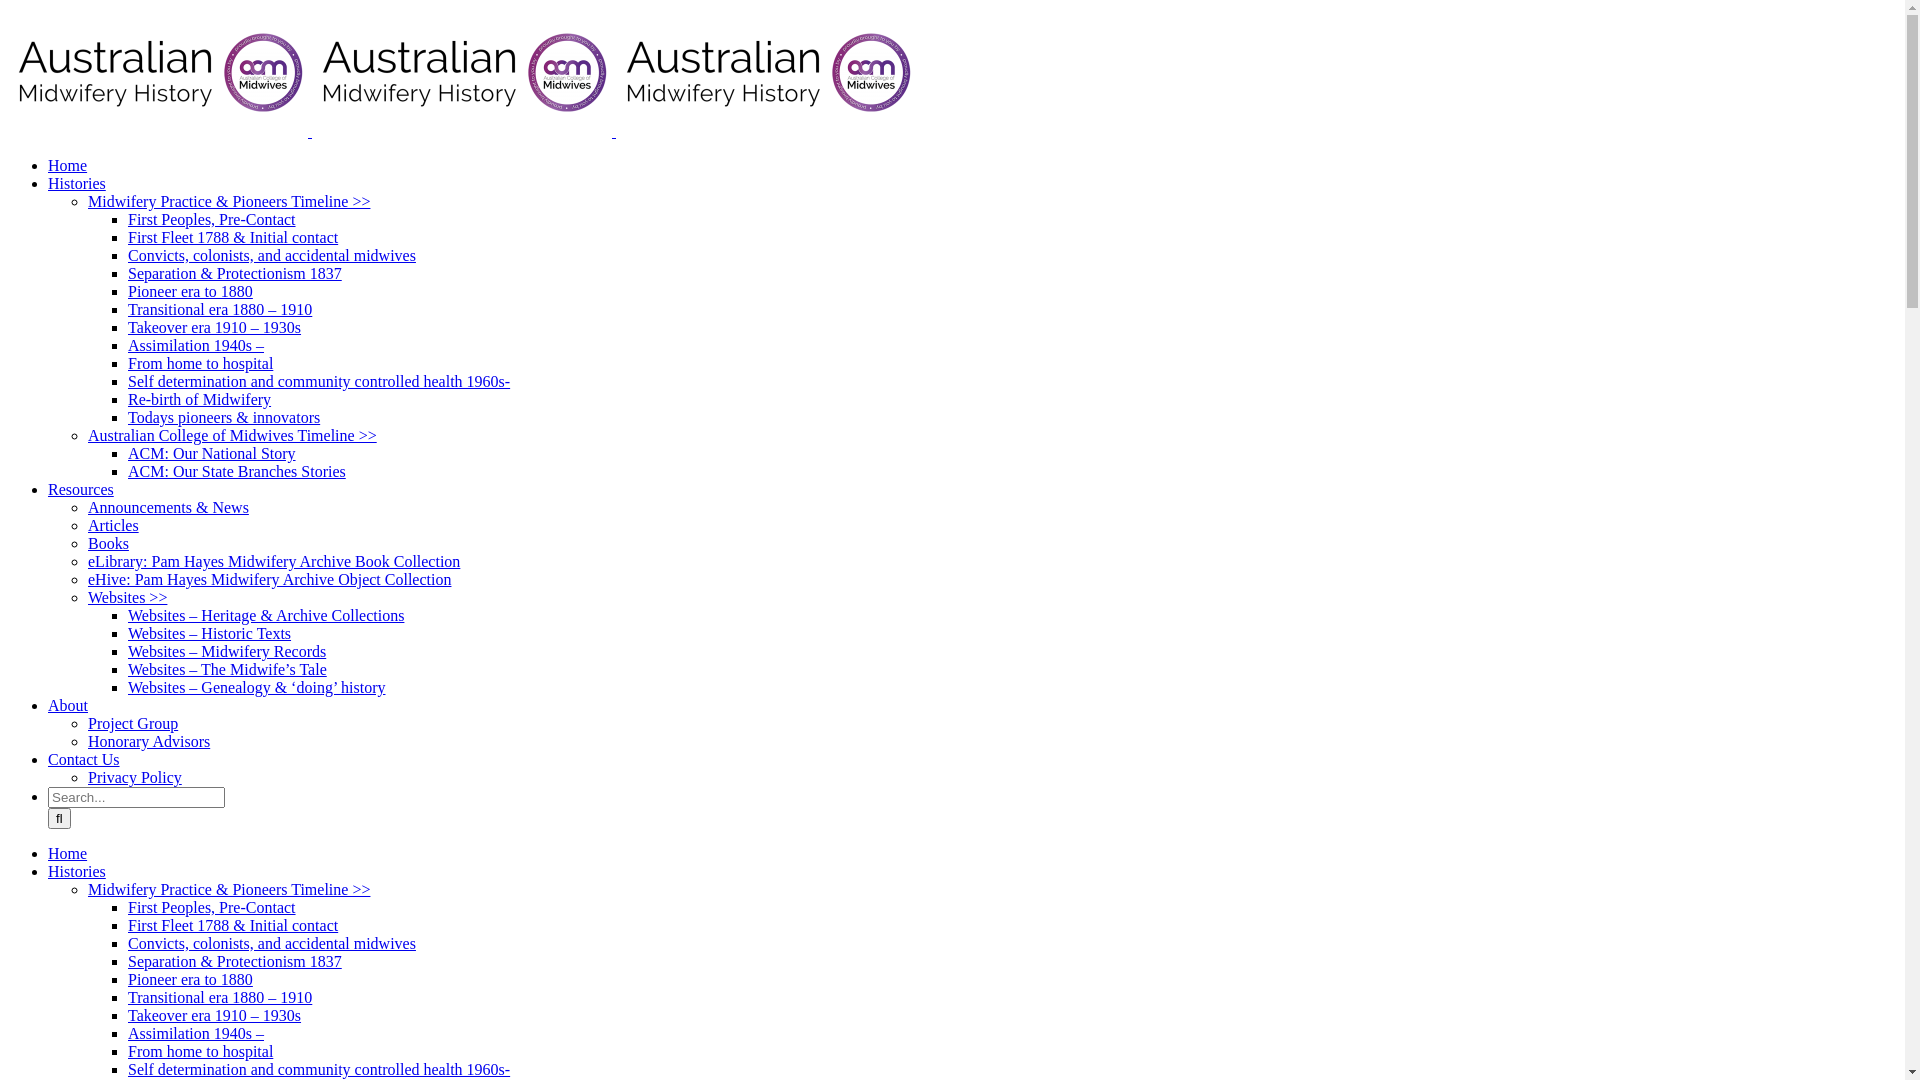 The width and height of the screenshot is (1920, 1080). What do you see at coordinates (200, 400) in the screenshot?
I see `Re-birth of Midwifery` at bounding box center [200, 400].